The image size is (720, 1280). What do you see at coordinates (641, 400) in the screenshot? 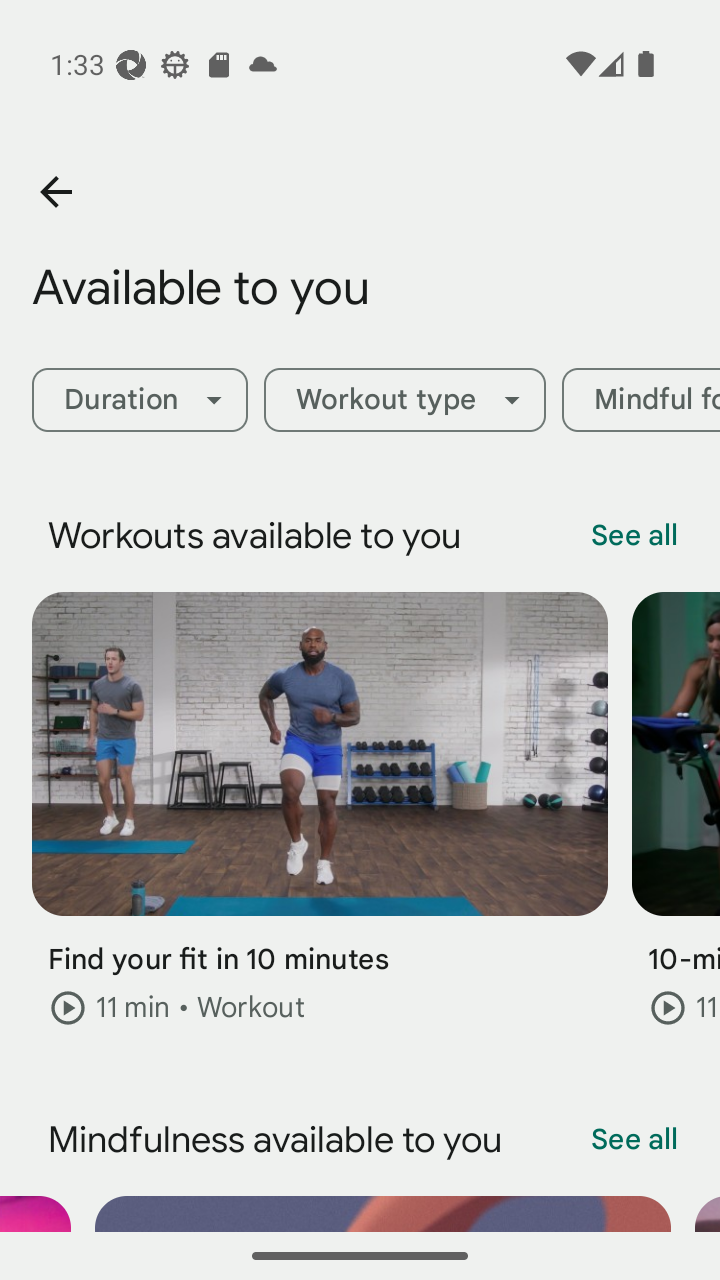
I see `Mindful focus` at bounding box center [641, 400].